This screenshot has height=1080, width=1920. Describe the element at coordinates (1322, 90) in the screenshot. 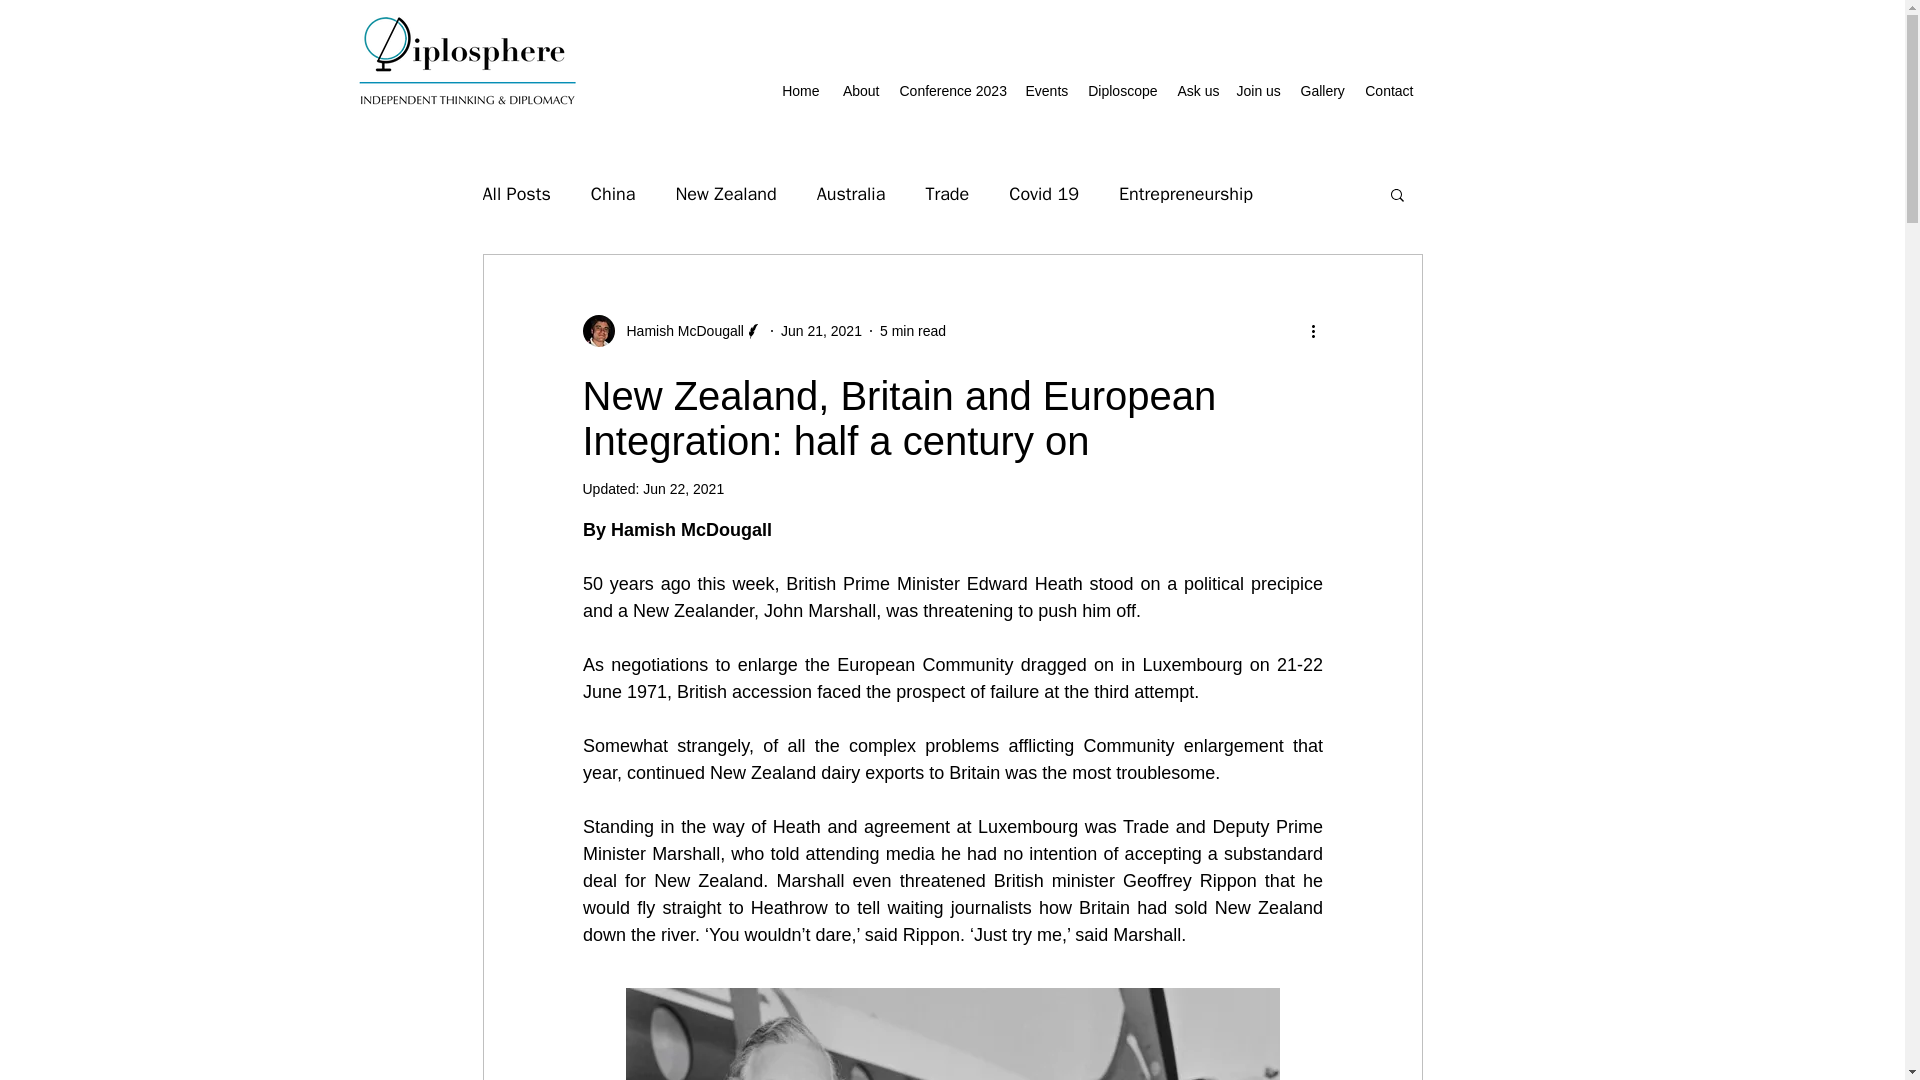

I see `Gallery` at that location.